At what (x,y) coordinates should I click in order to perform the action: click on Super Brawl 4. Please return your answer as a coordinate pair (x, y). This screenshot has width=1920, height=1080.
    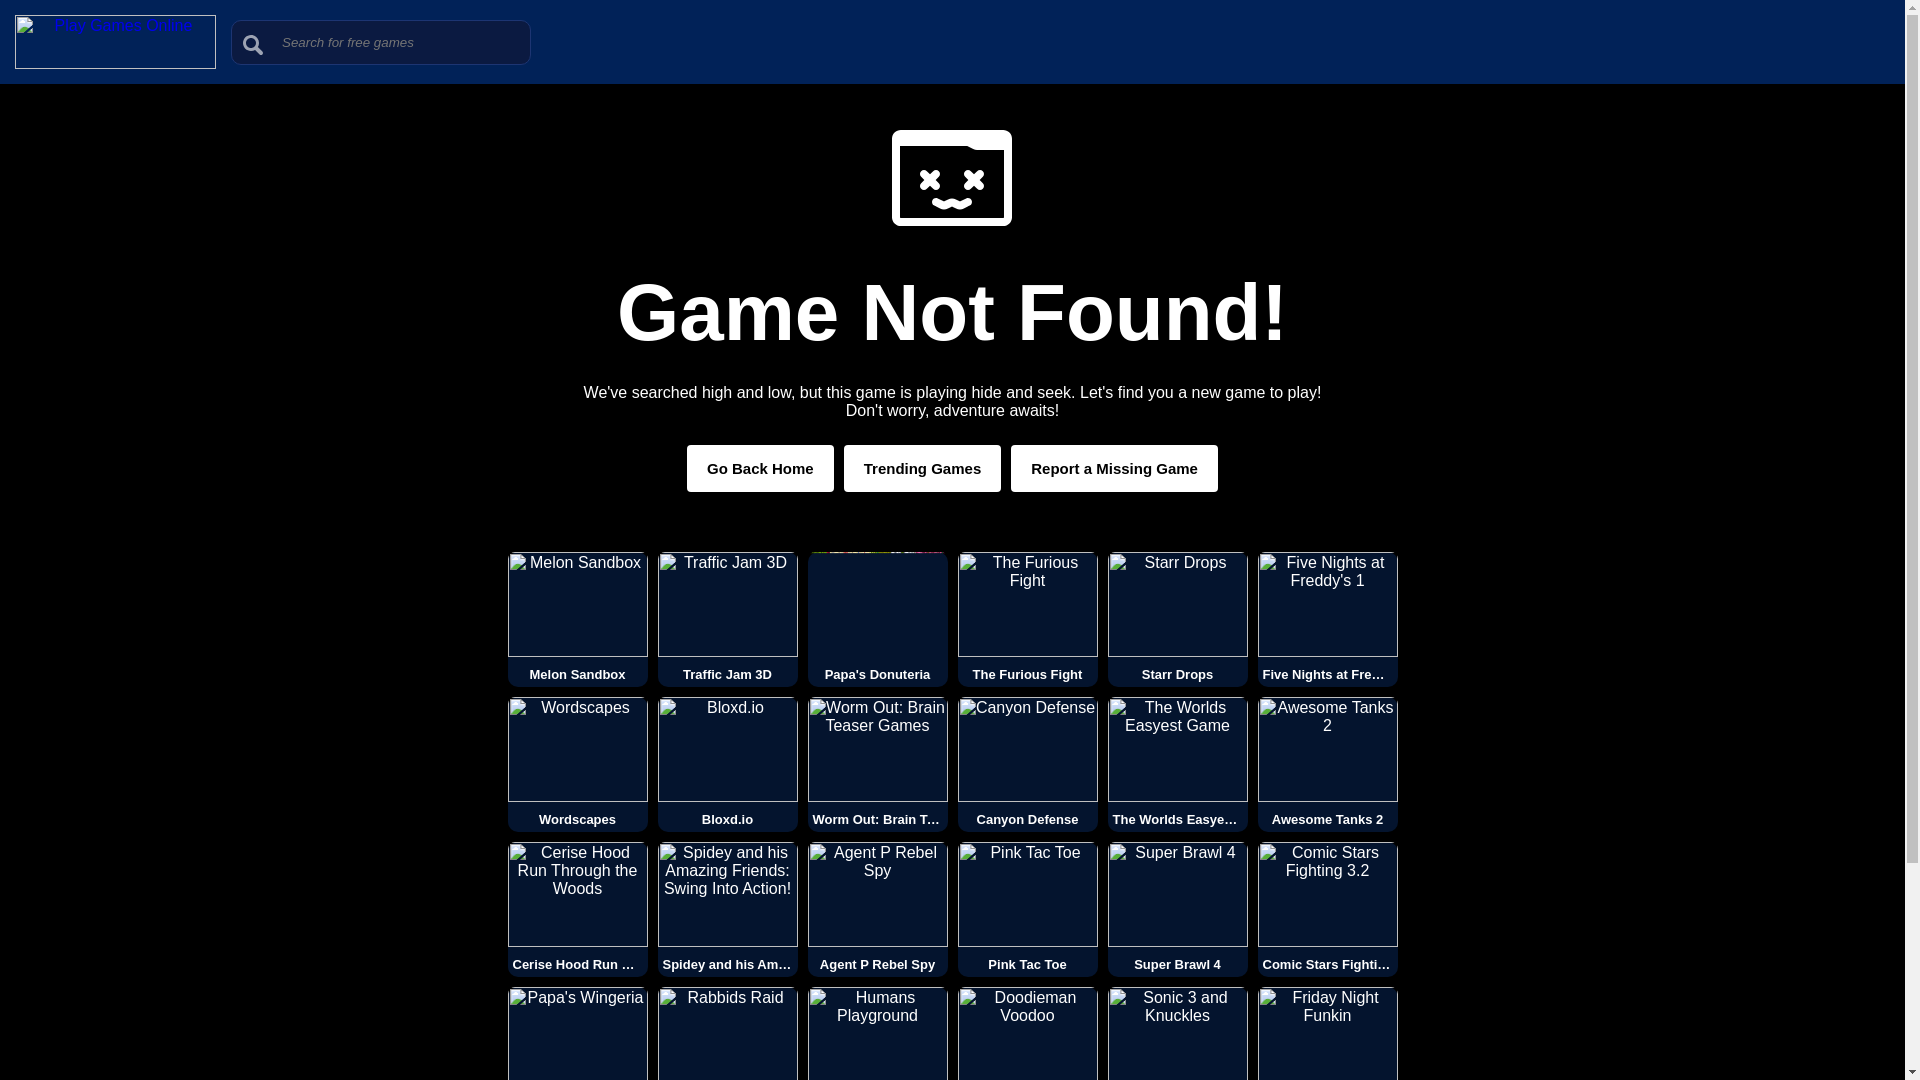
    Looking at the image, I should click on (1178, 910).